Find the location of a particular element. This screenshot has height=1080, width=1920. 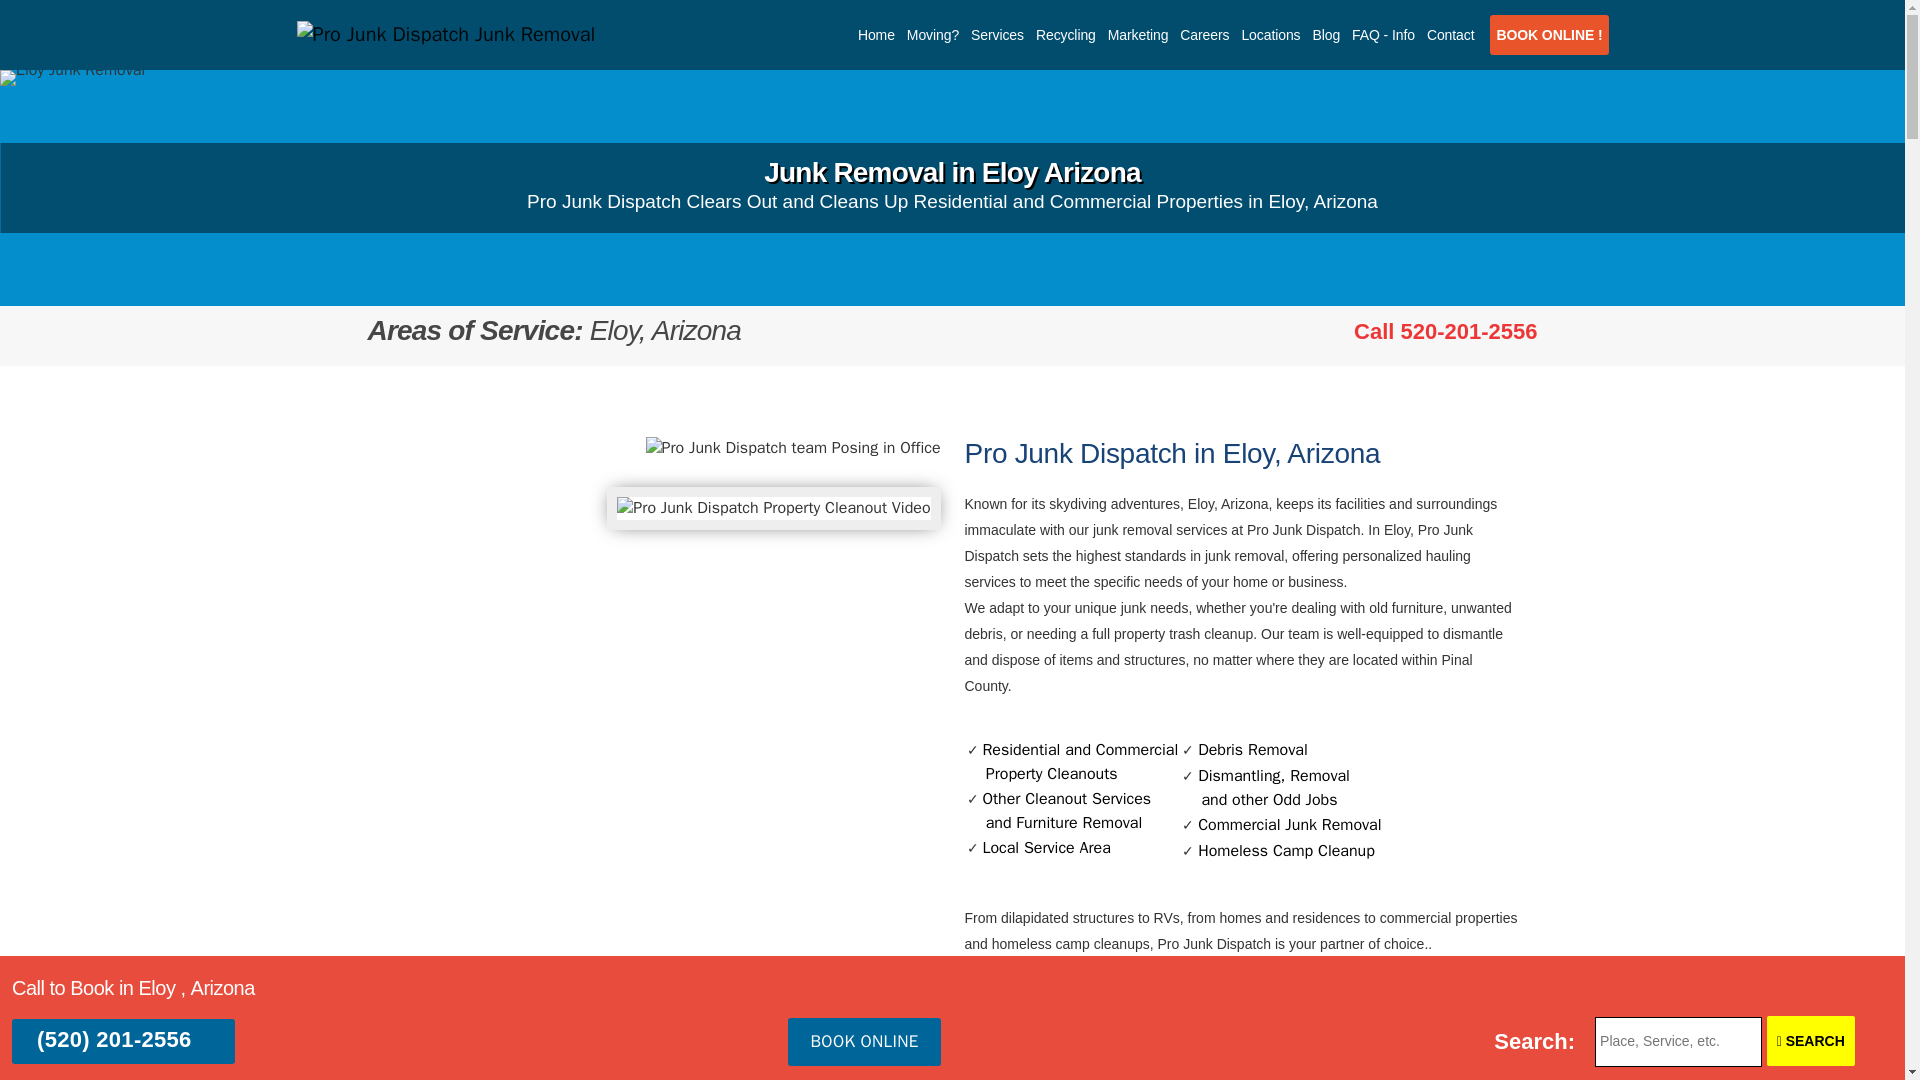

Debris Removal is located at coordinates (1138, 35).